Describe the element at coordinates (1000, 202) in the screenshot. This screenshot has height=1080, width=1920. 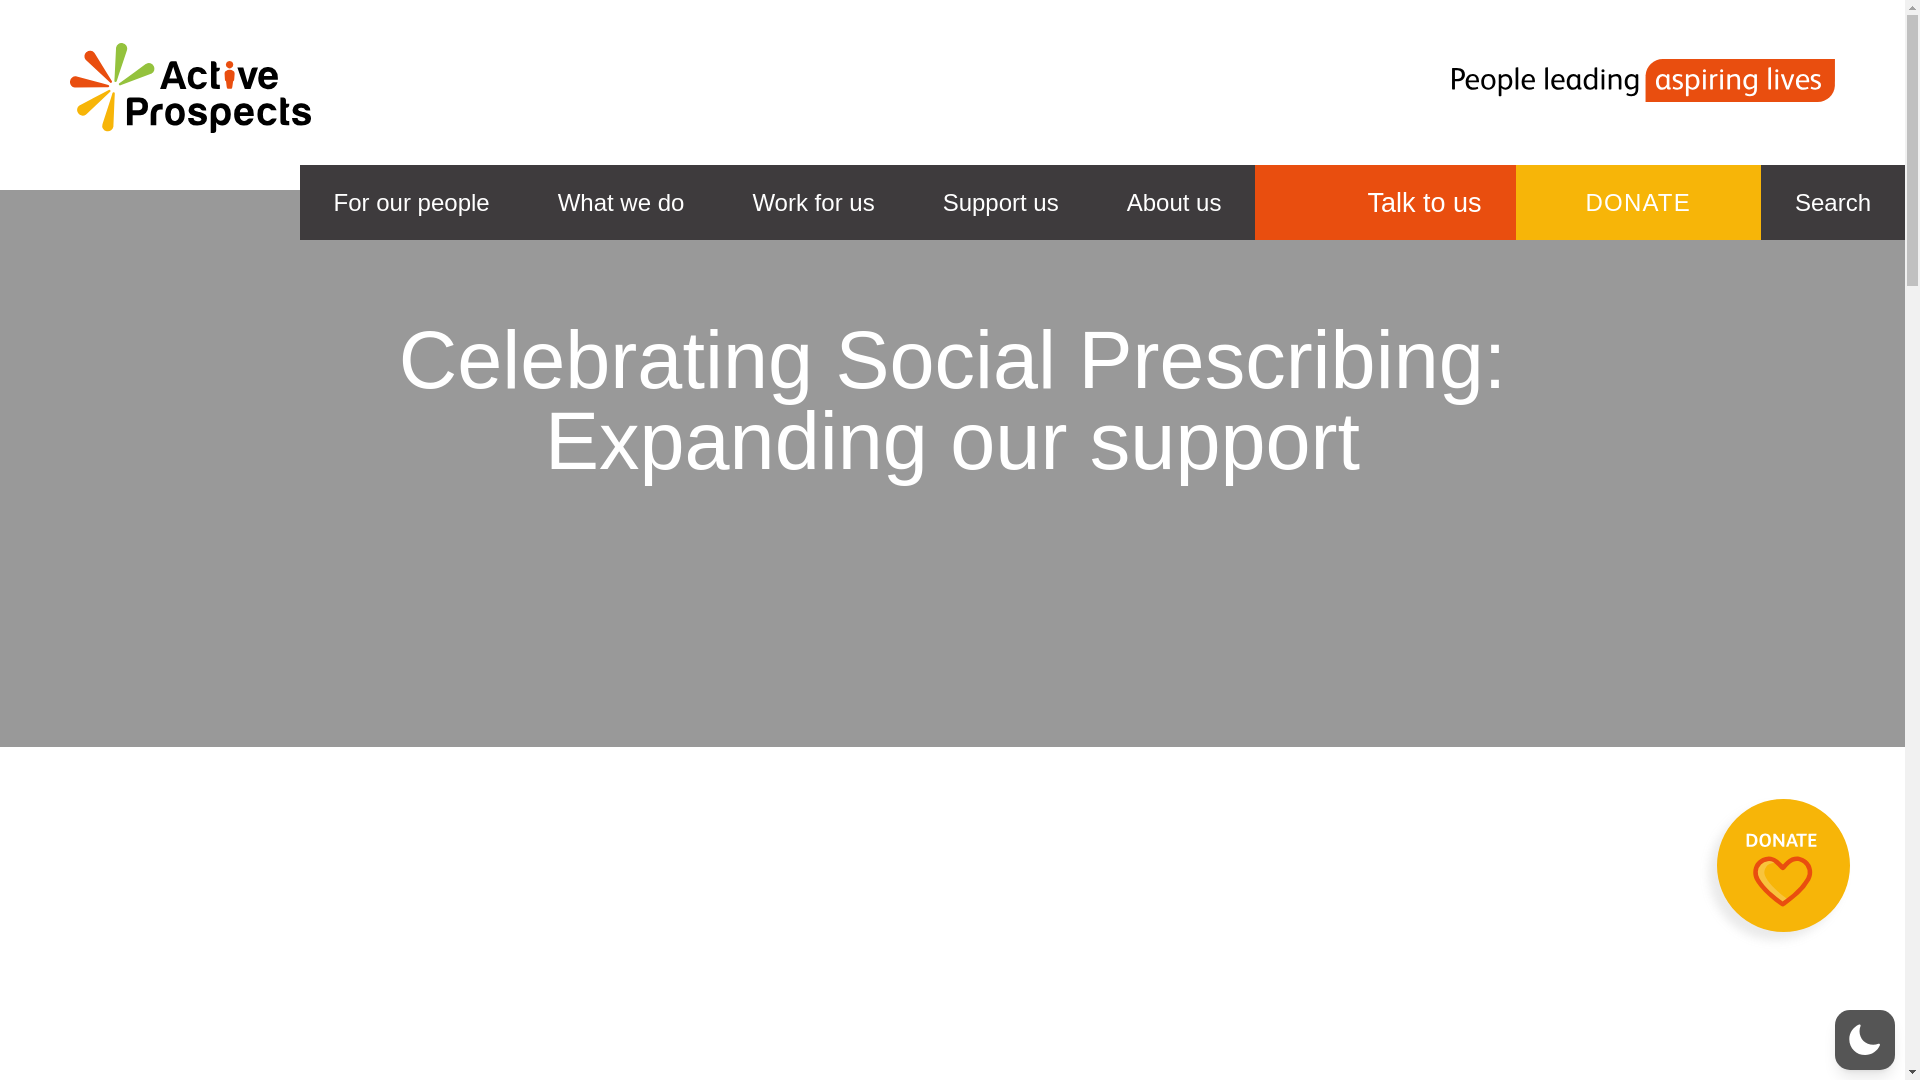
I see `Support us` at that location.